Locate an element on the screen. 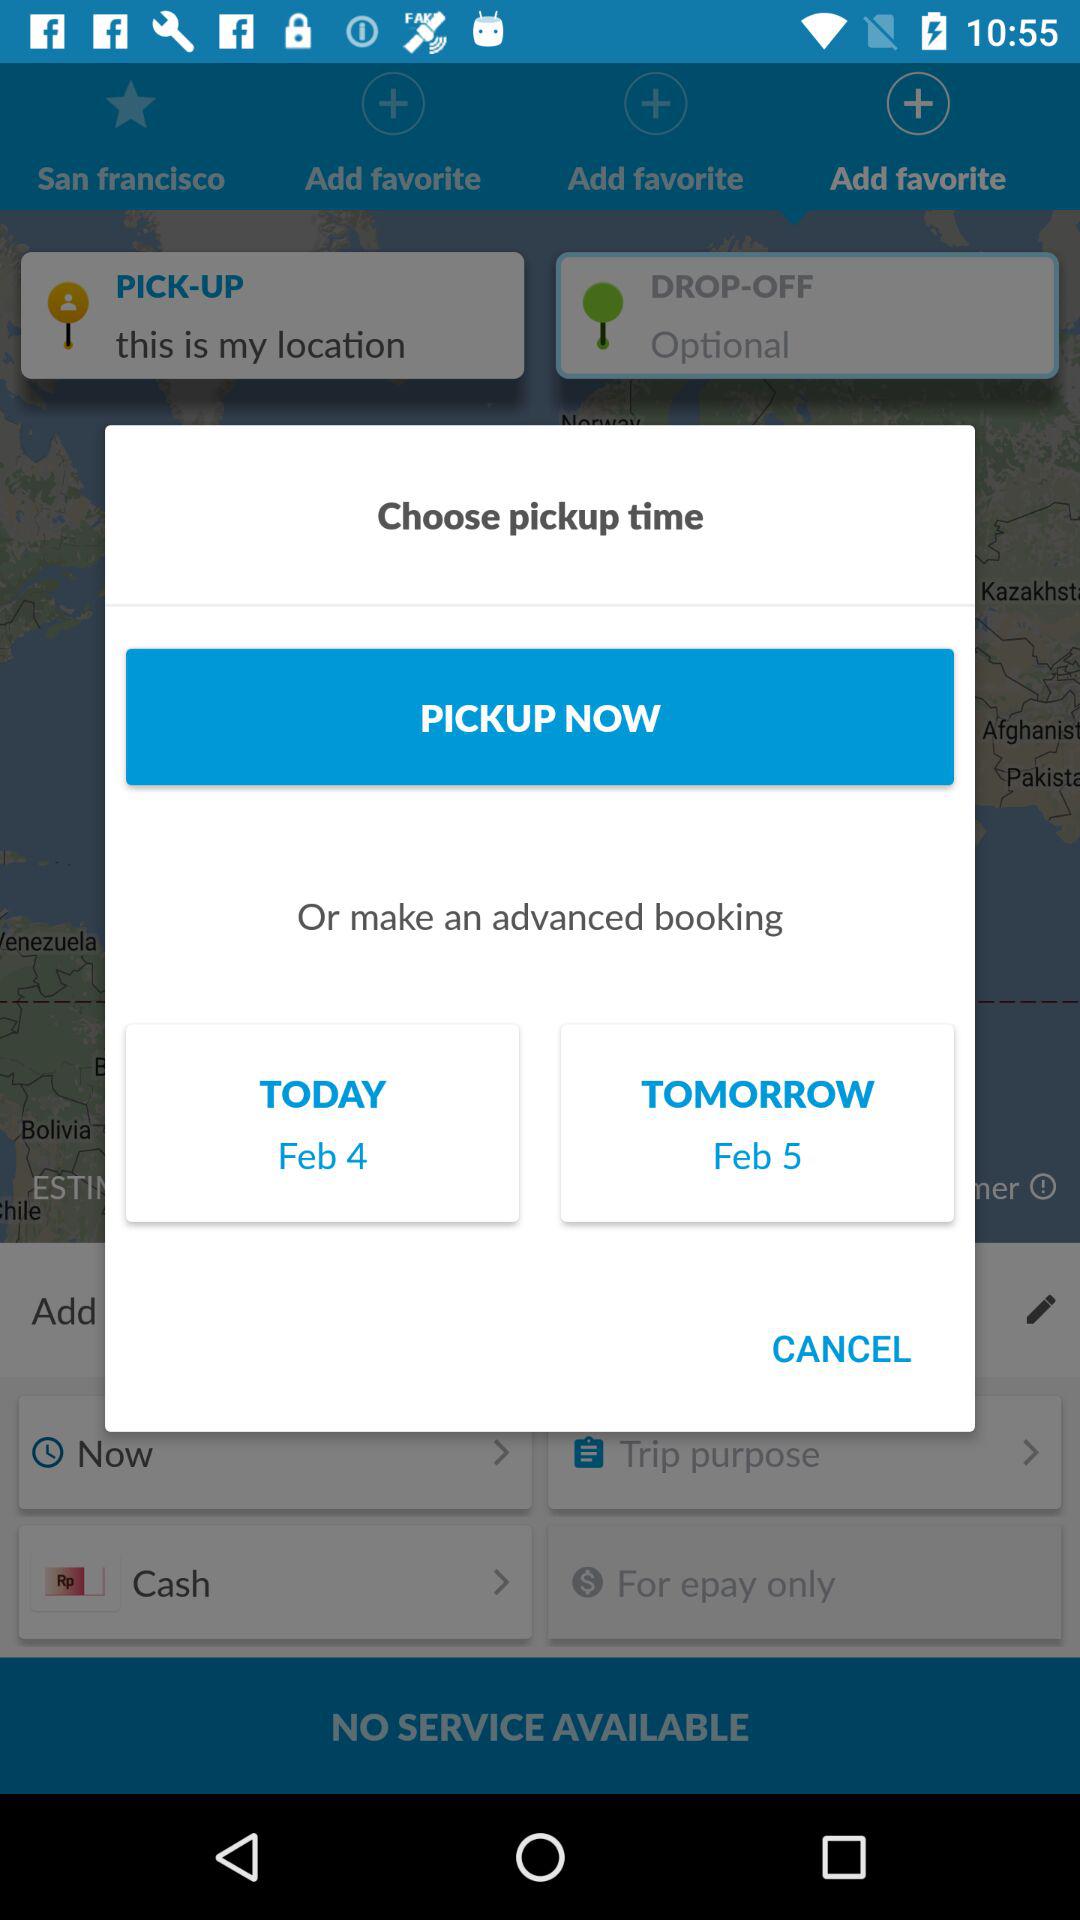 The height and width of the screenshot is (1920, 1080). click icon below the feb 5 is located at coordinates (841, 1348).